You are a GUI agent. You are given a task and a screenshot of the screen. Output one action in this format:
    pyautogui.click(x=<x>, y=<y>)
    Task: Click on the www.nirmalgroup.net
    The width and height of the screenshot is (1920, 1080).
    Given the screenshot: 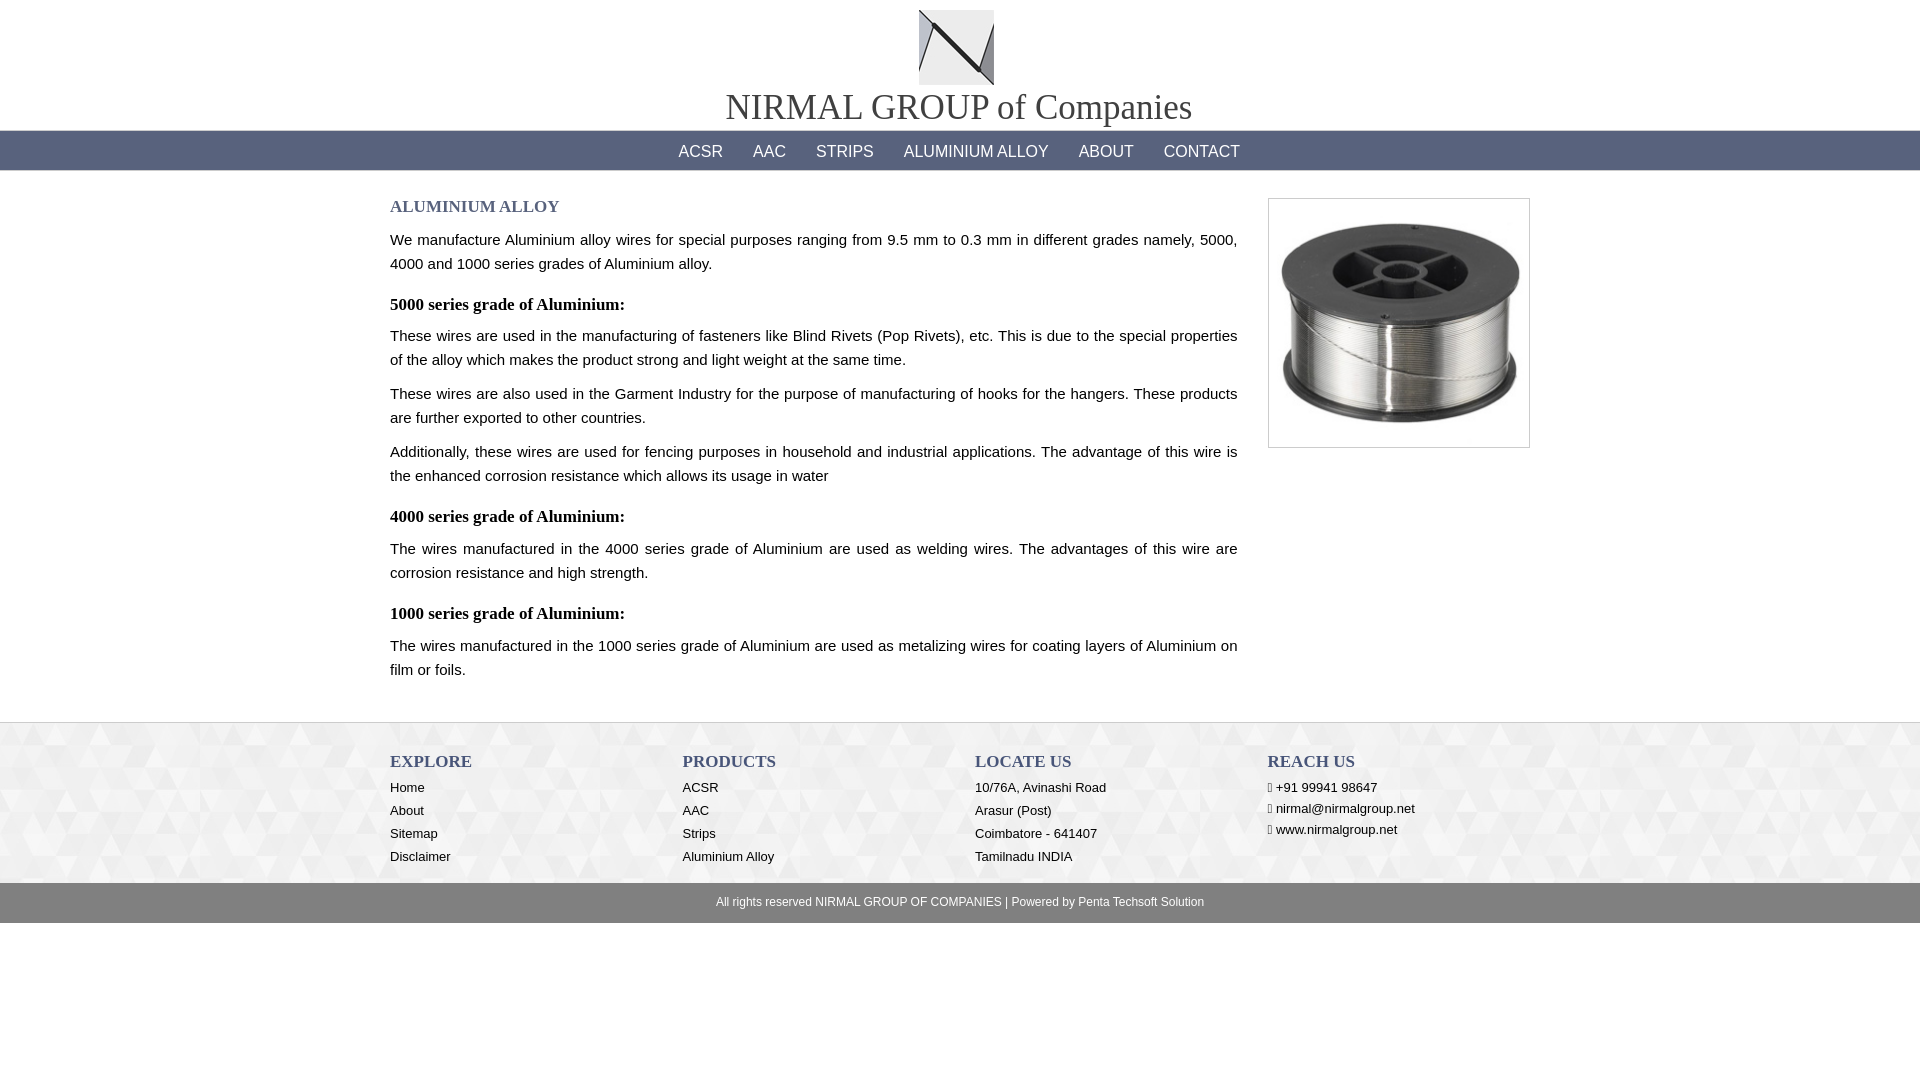 What is the action you would take?
    pyautogui.click(x=1336, y=829)
    